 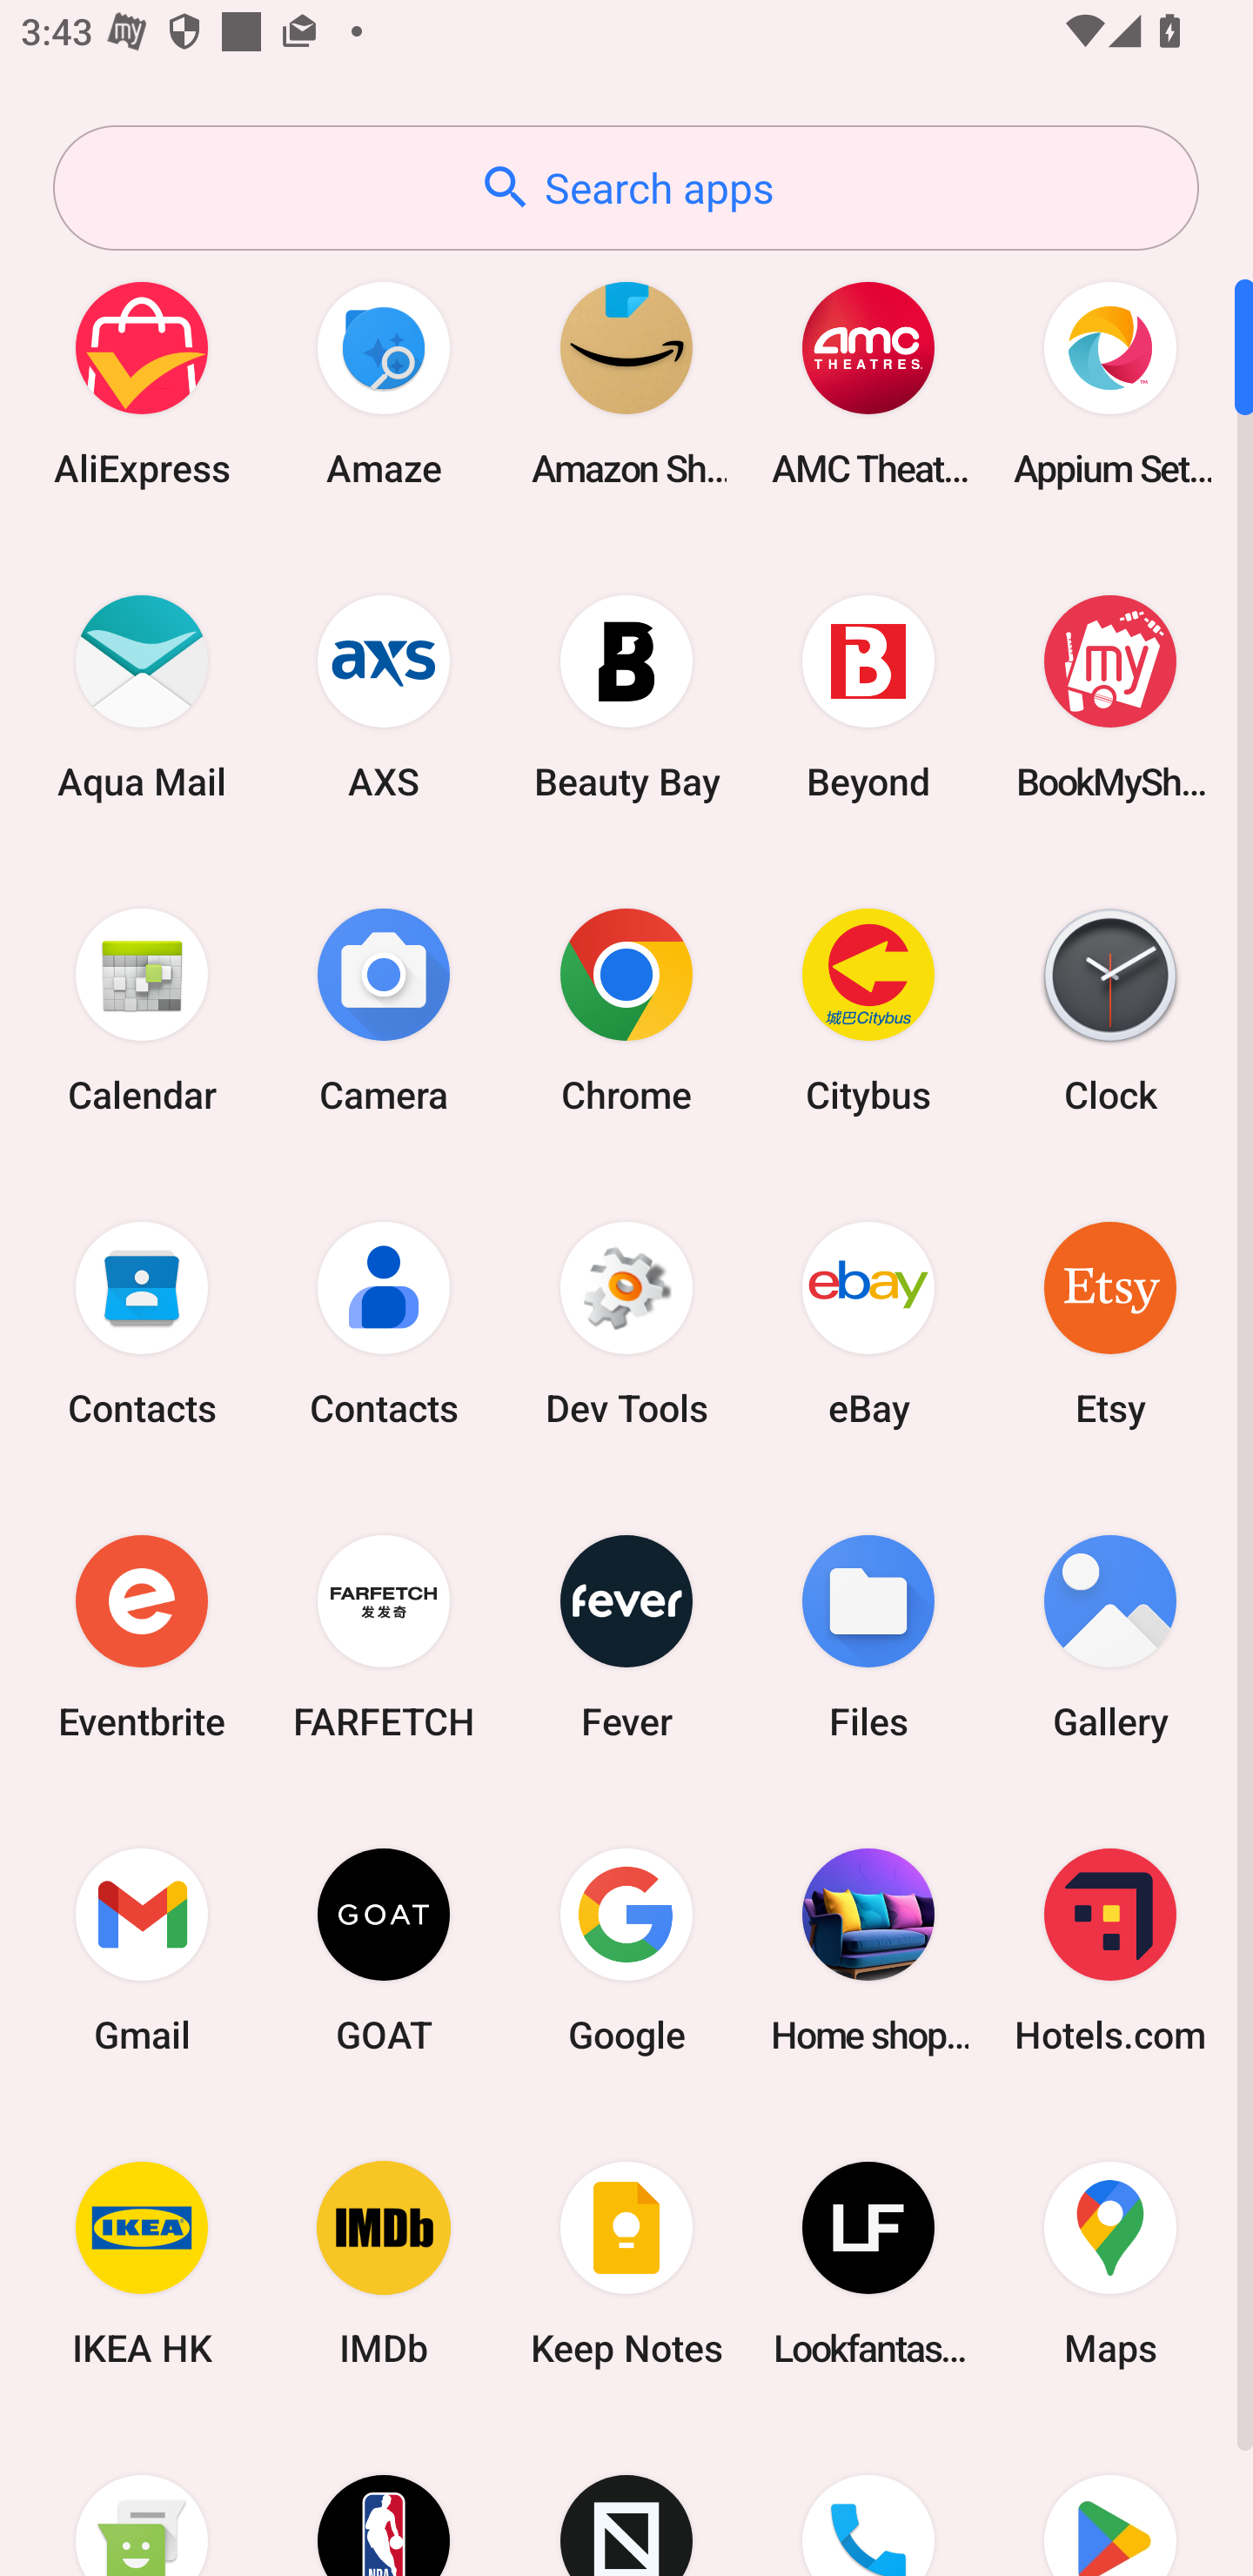 I want to click on Aqua Mail, so click(x=142, y=696).